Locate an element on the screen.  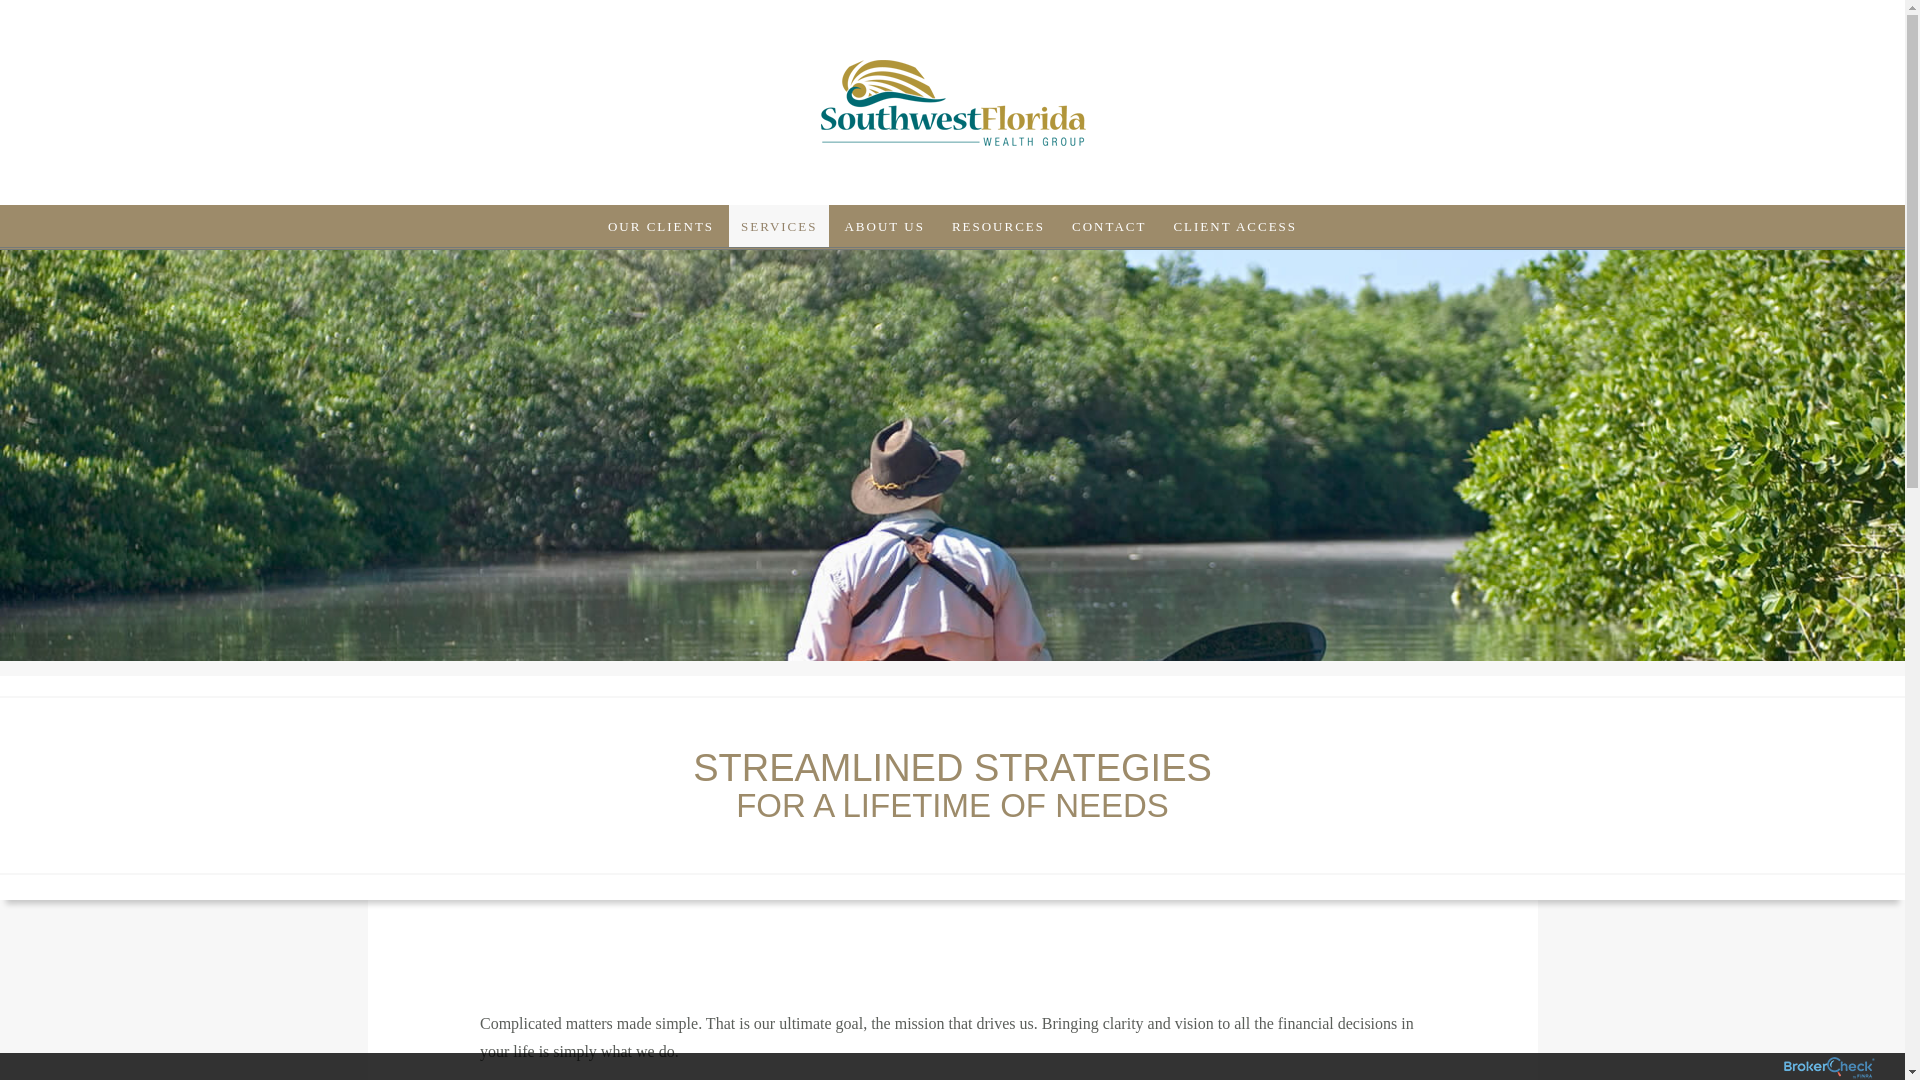
LOGIN is located at coordinates (1179, 287).